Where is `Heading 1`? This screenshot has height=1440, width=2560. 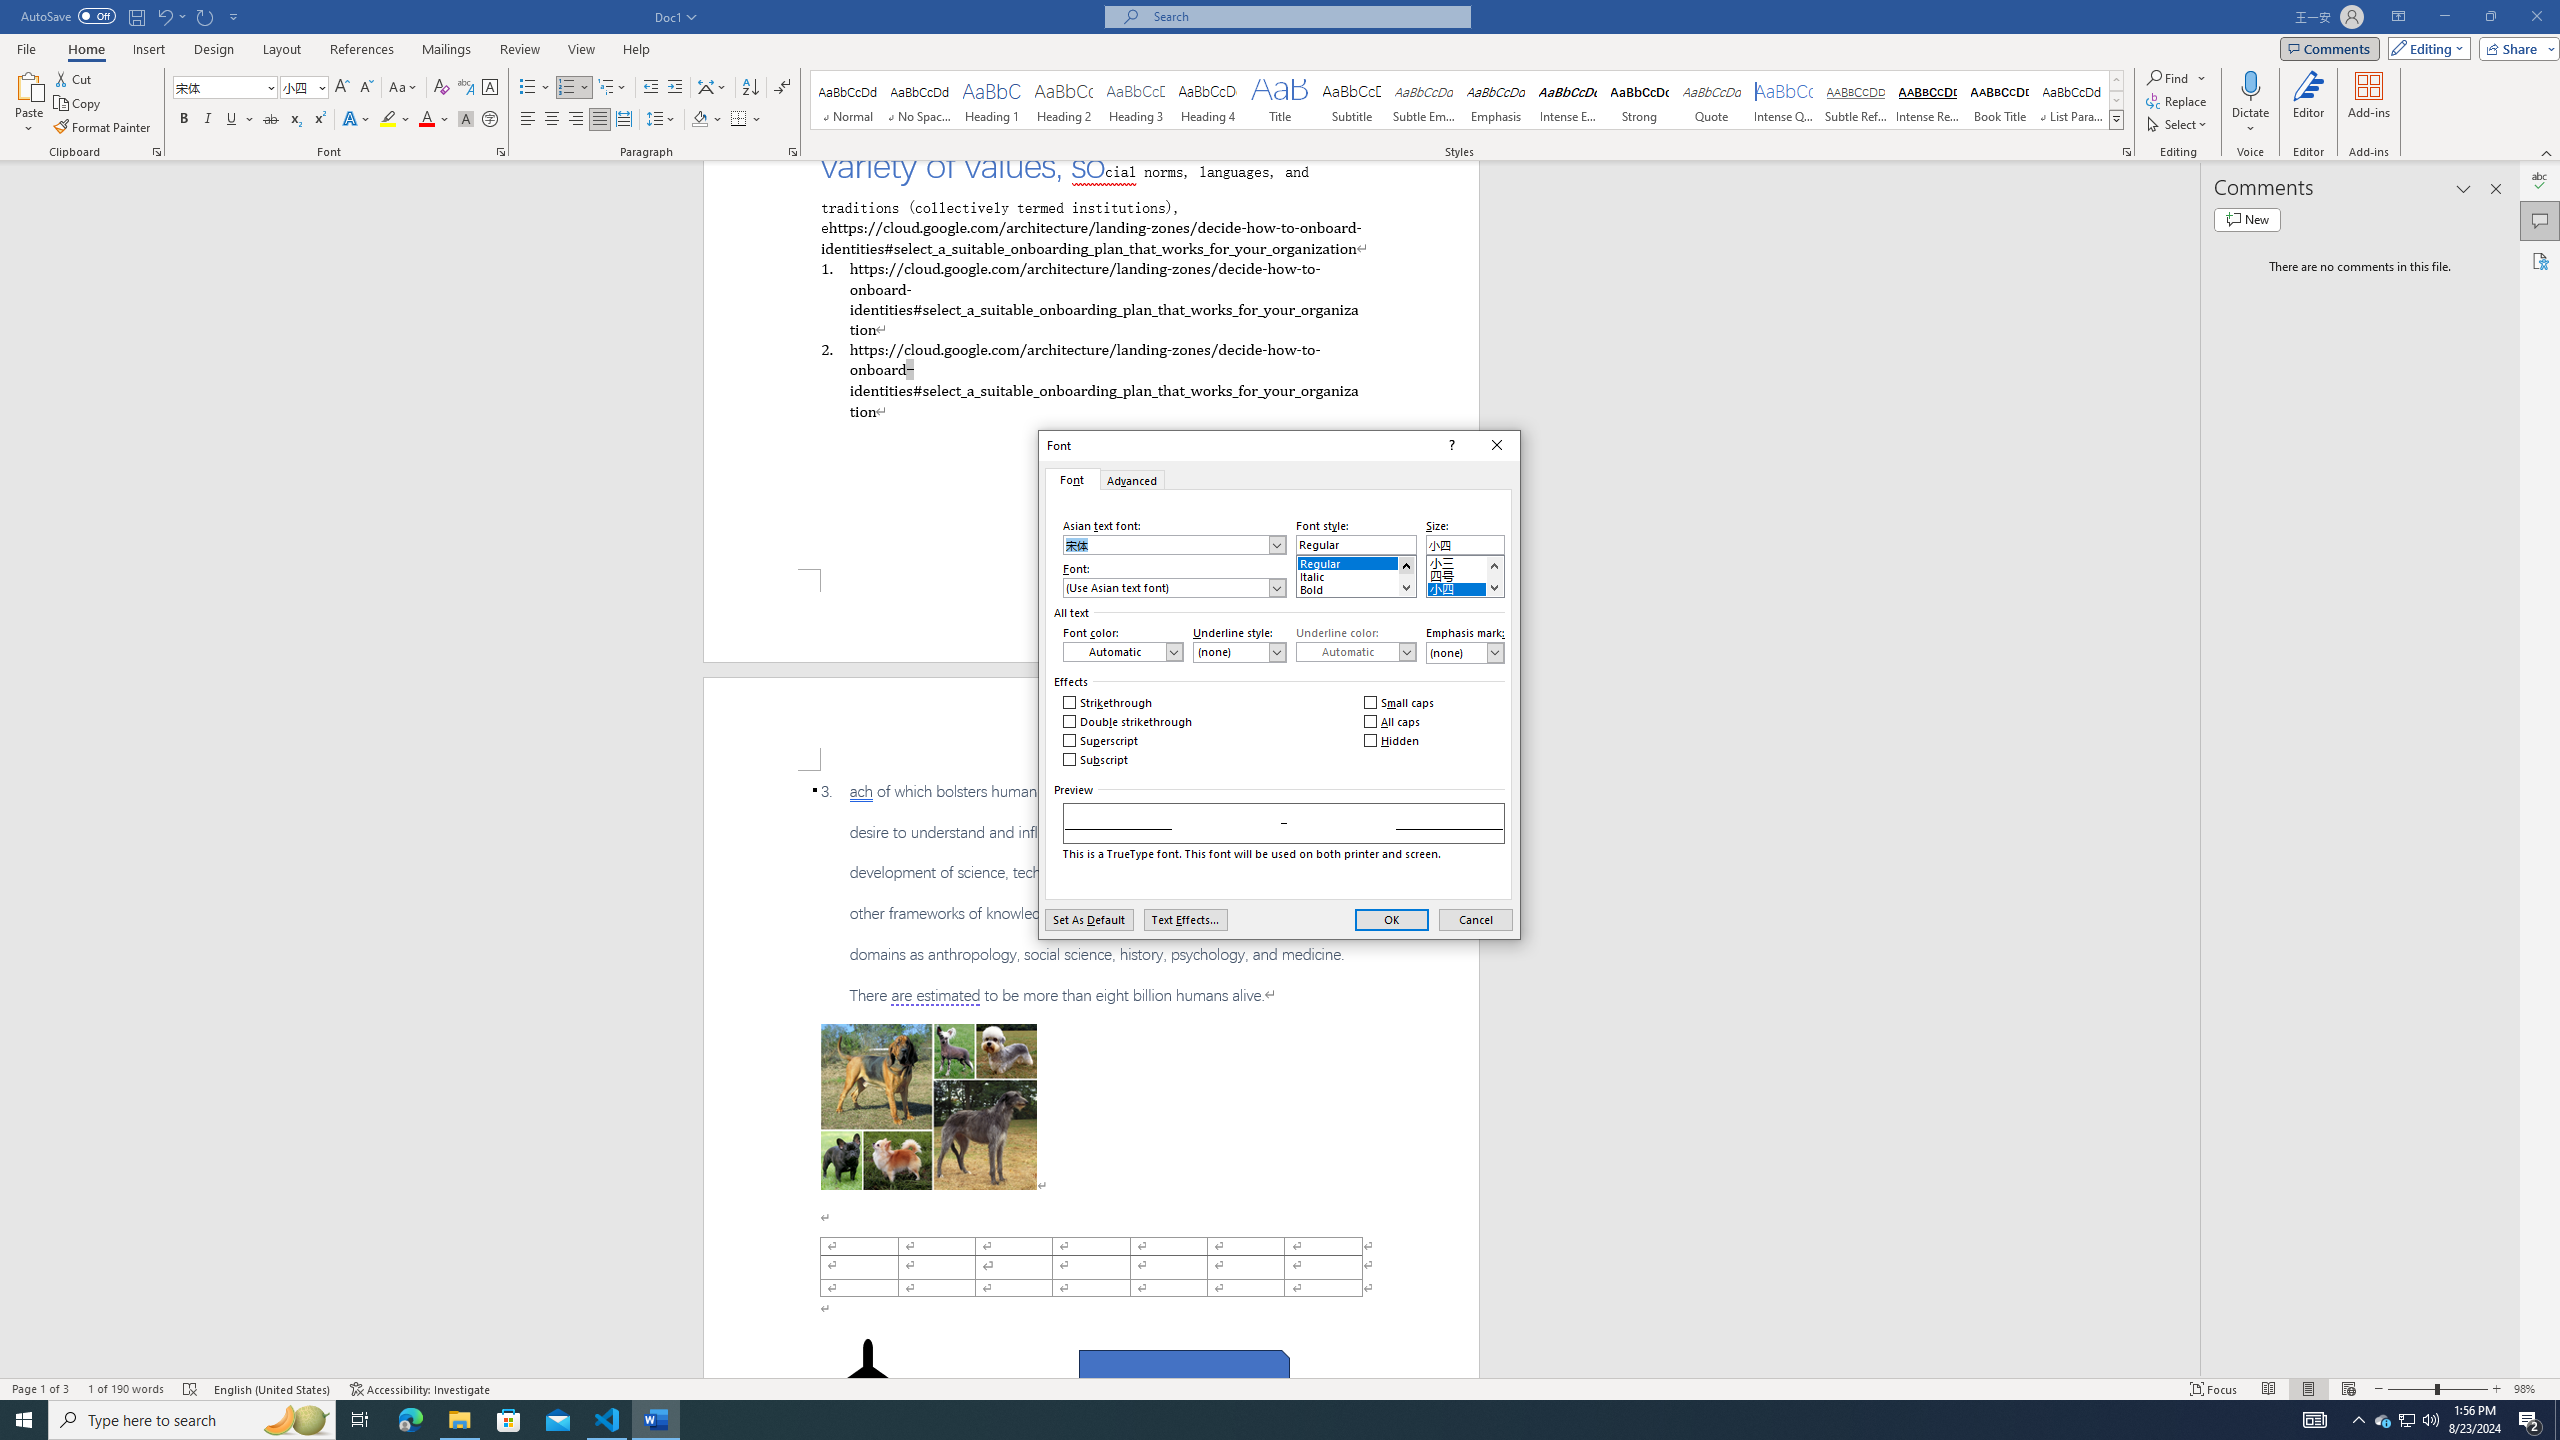 Heading 1 is located at coordinates (992, 100).